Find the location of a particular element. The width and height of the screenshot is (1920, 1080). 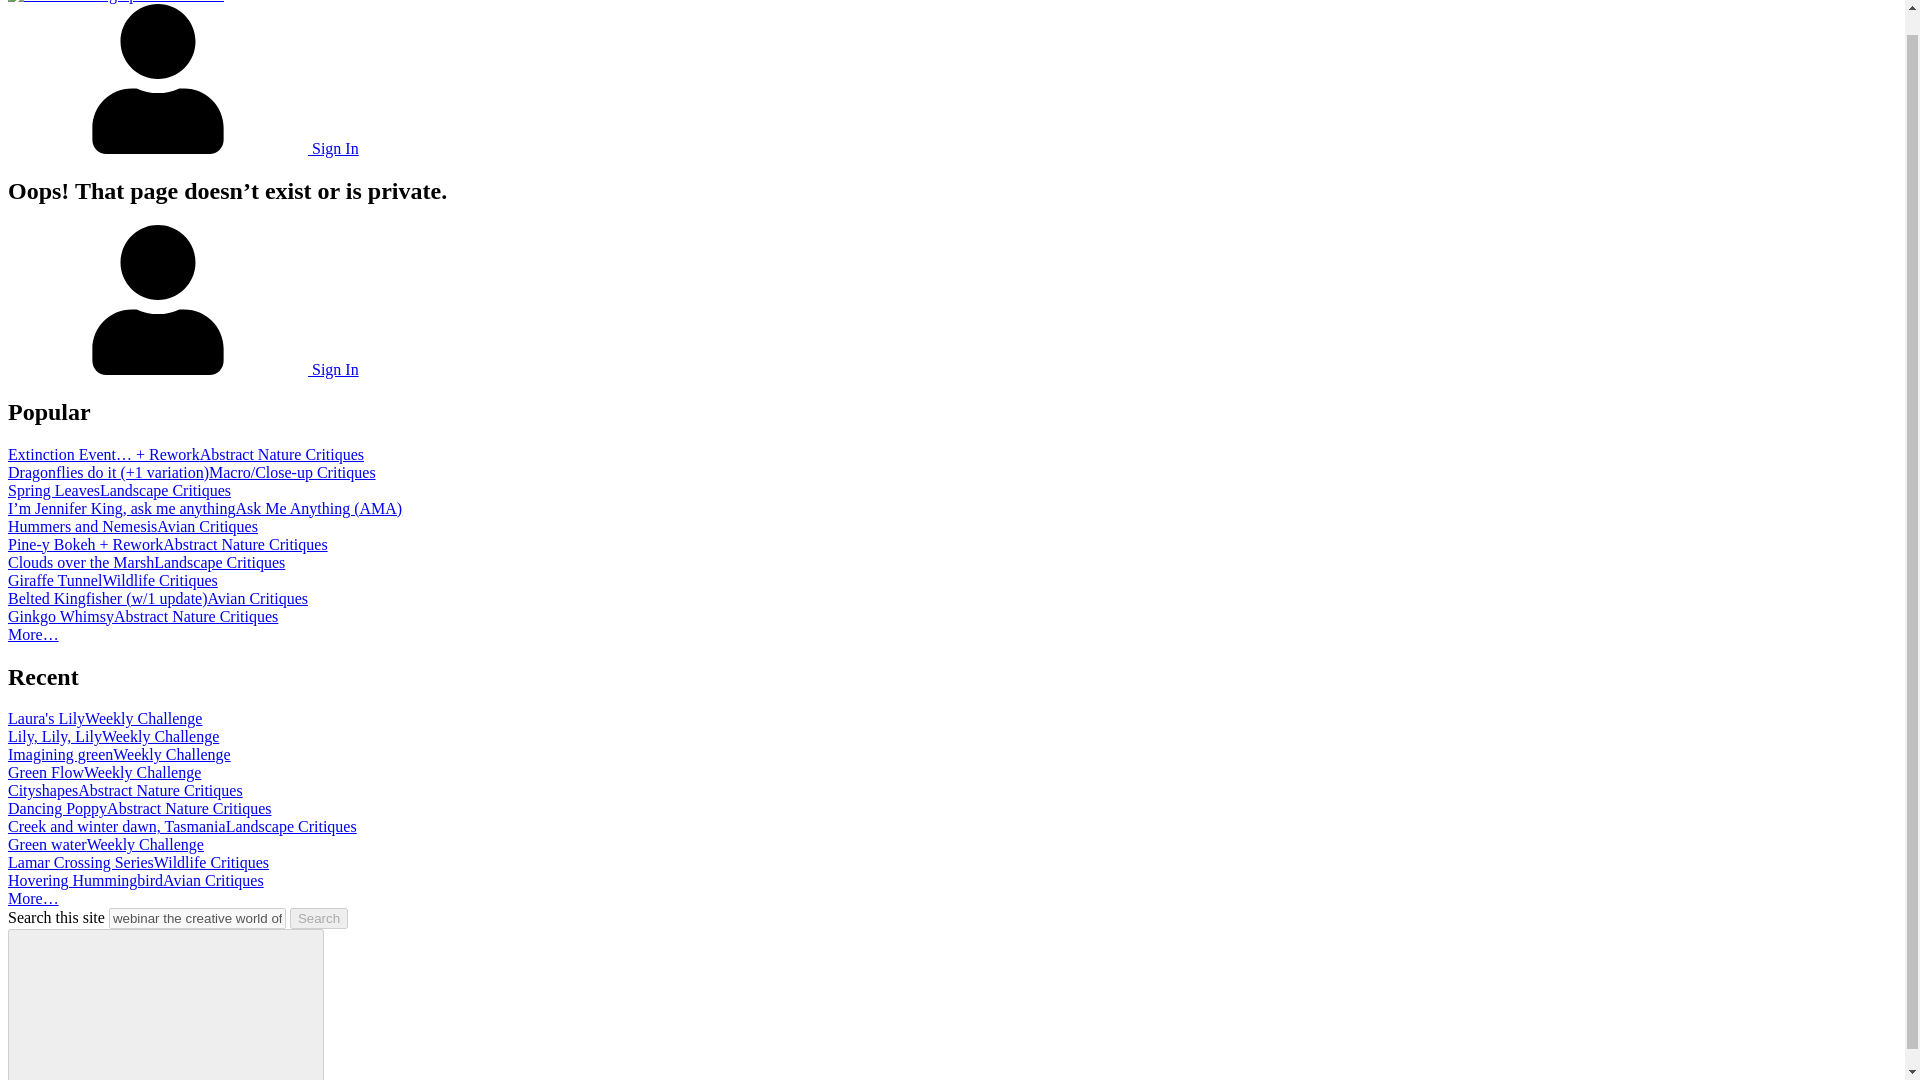

Weekly Challenge is located at coordinates (142, 772).